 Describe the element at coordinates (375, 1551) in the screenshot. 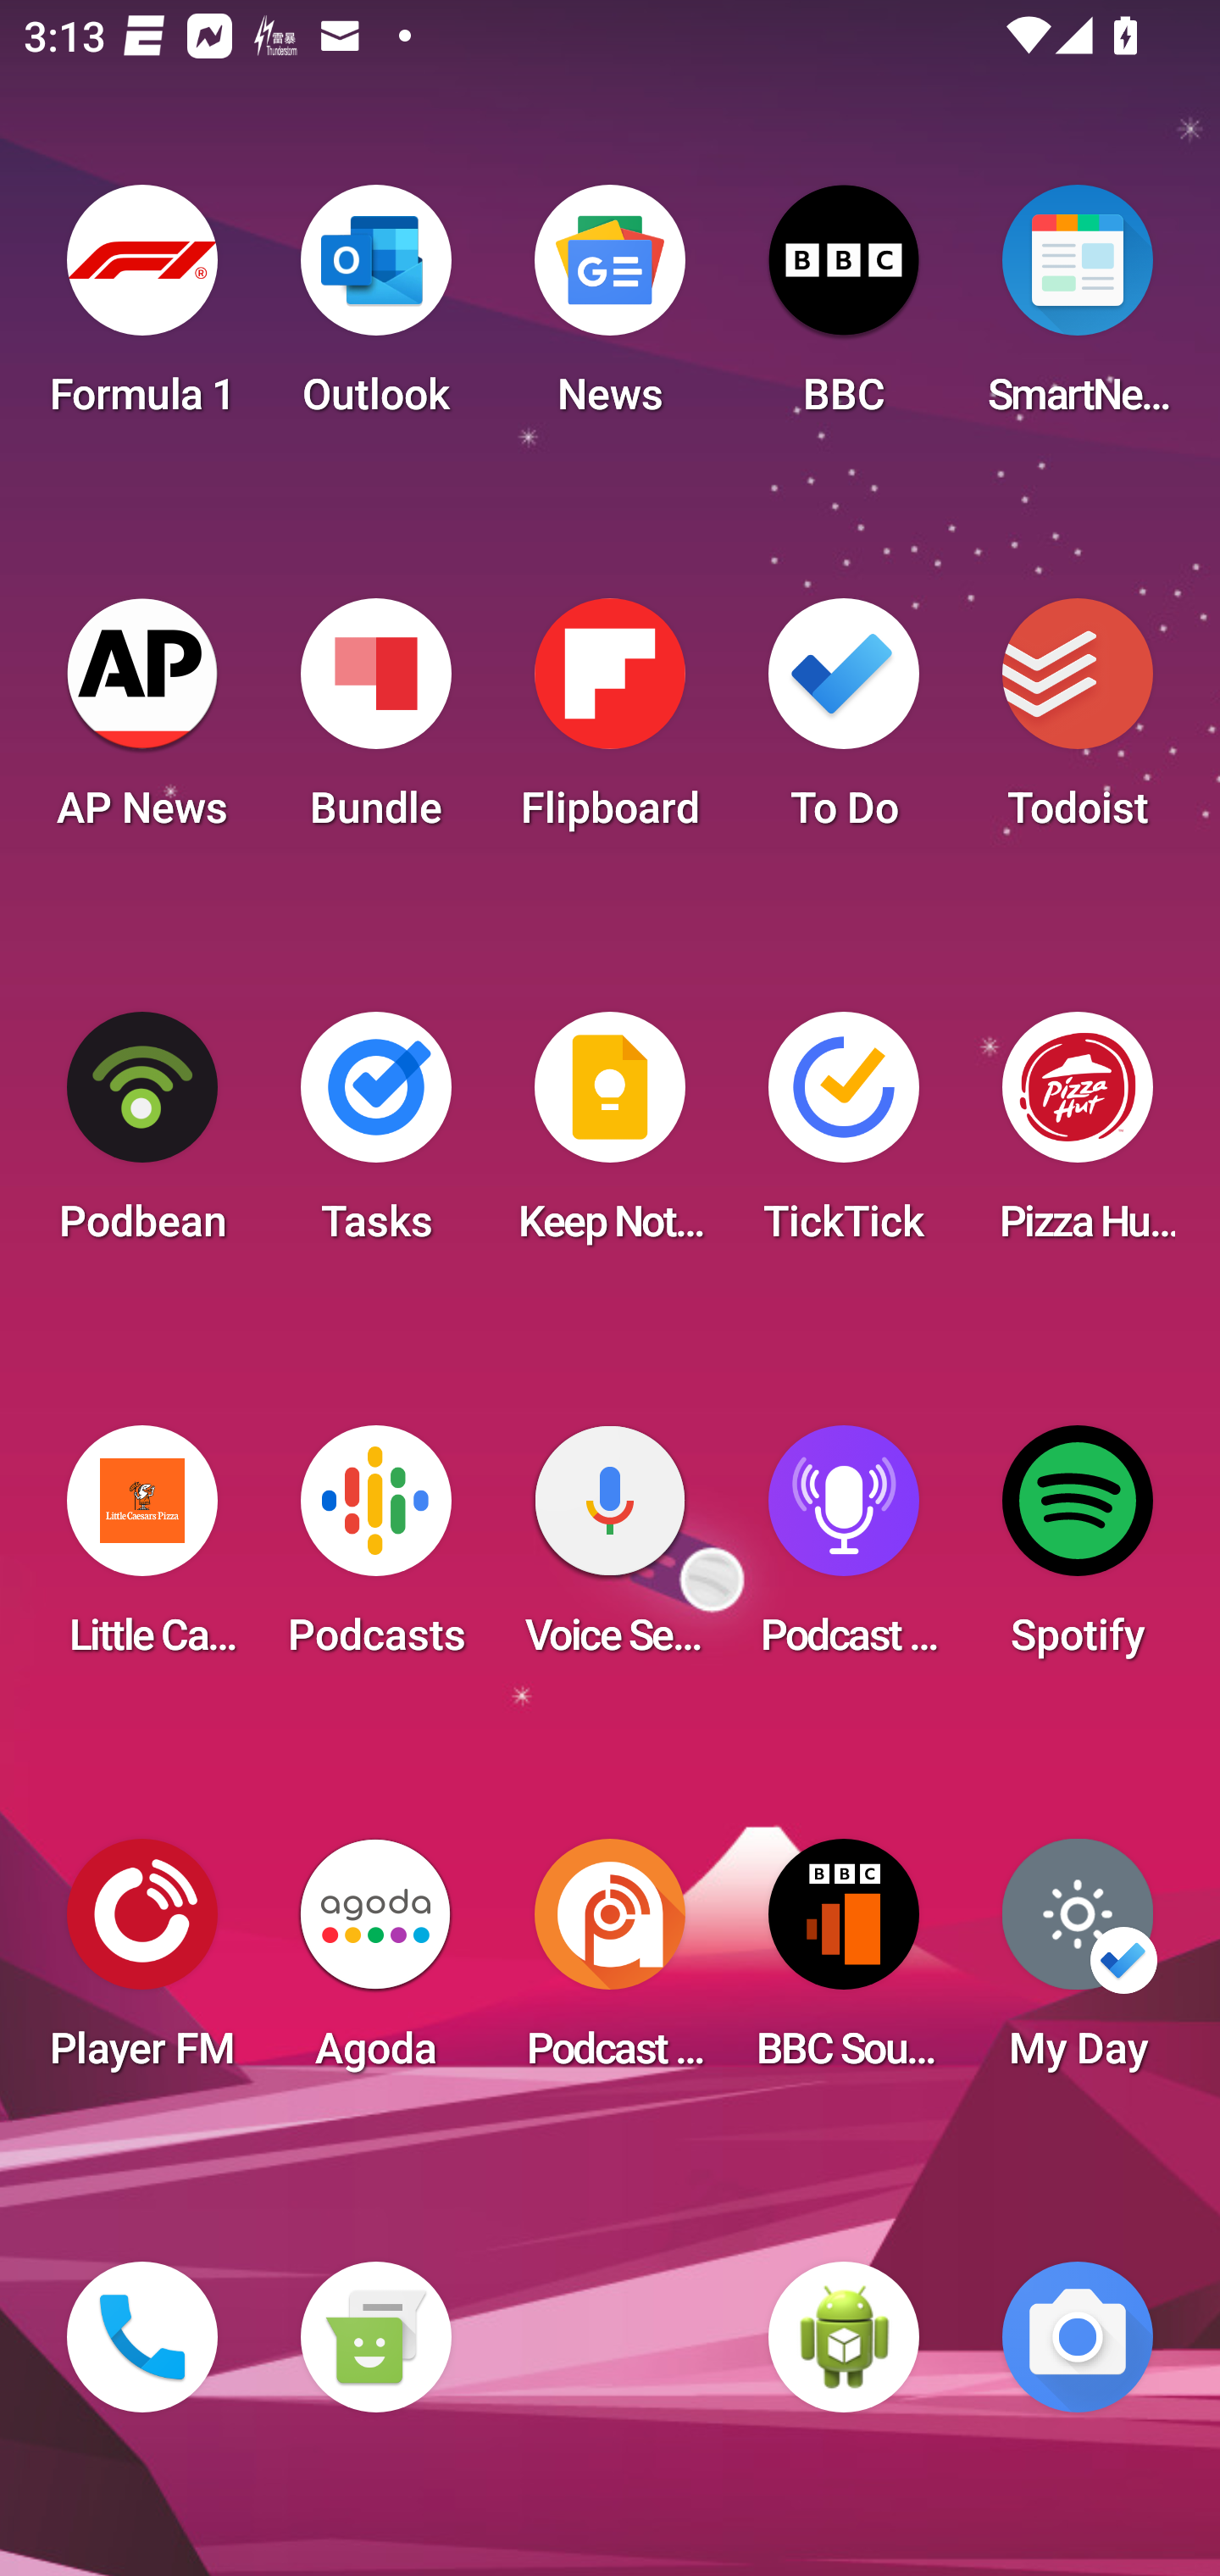

I see `Podcasts` at that location.